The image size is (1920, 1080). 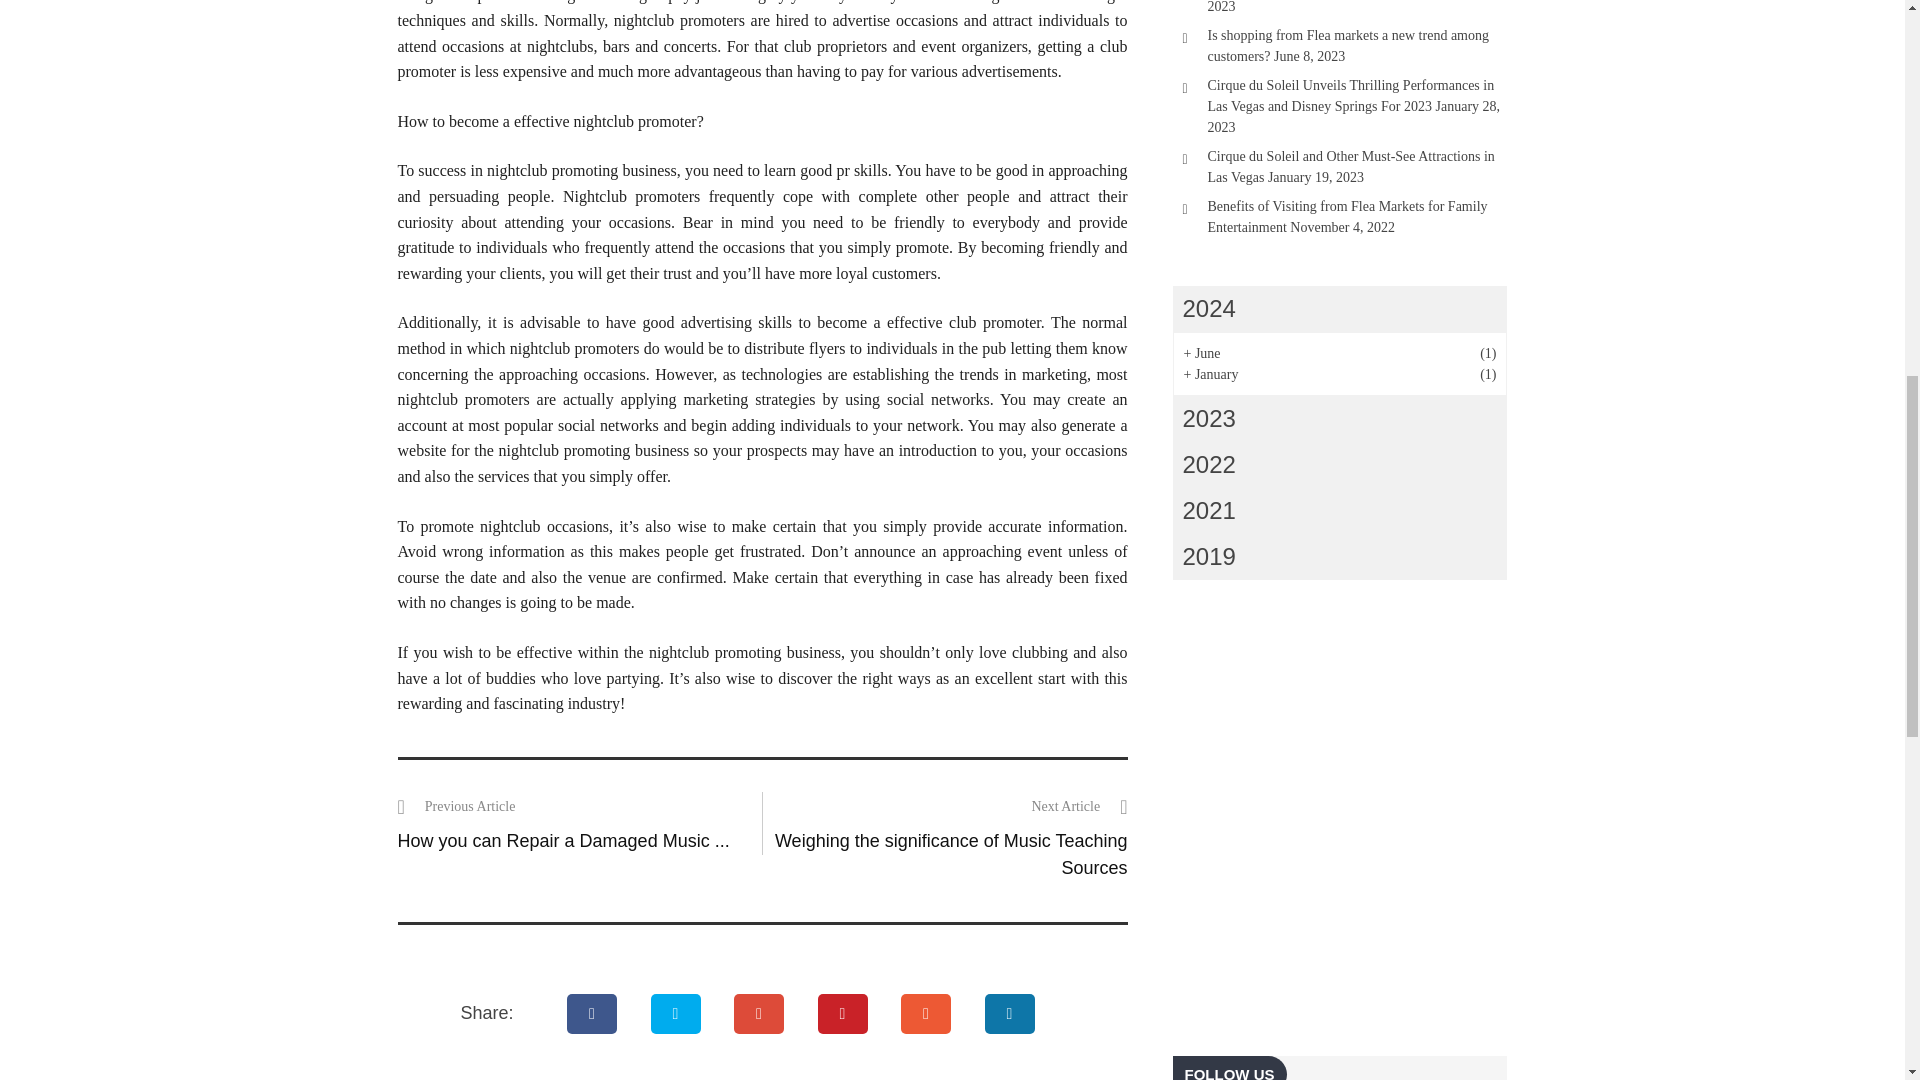 What do you see at coordinates (759, 1013) in the screenshot?
I see `Google Plus` at bounding box center [759, 1013].